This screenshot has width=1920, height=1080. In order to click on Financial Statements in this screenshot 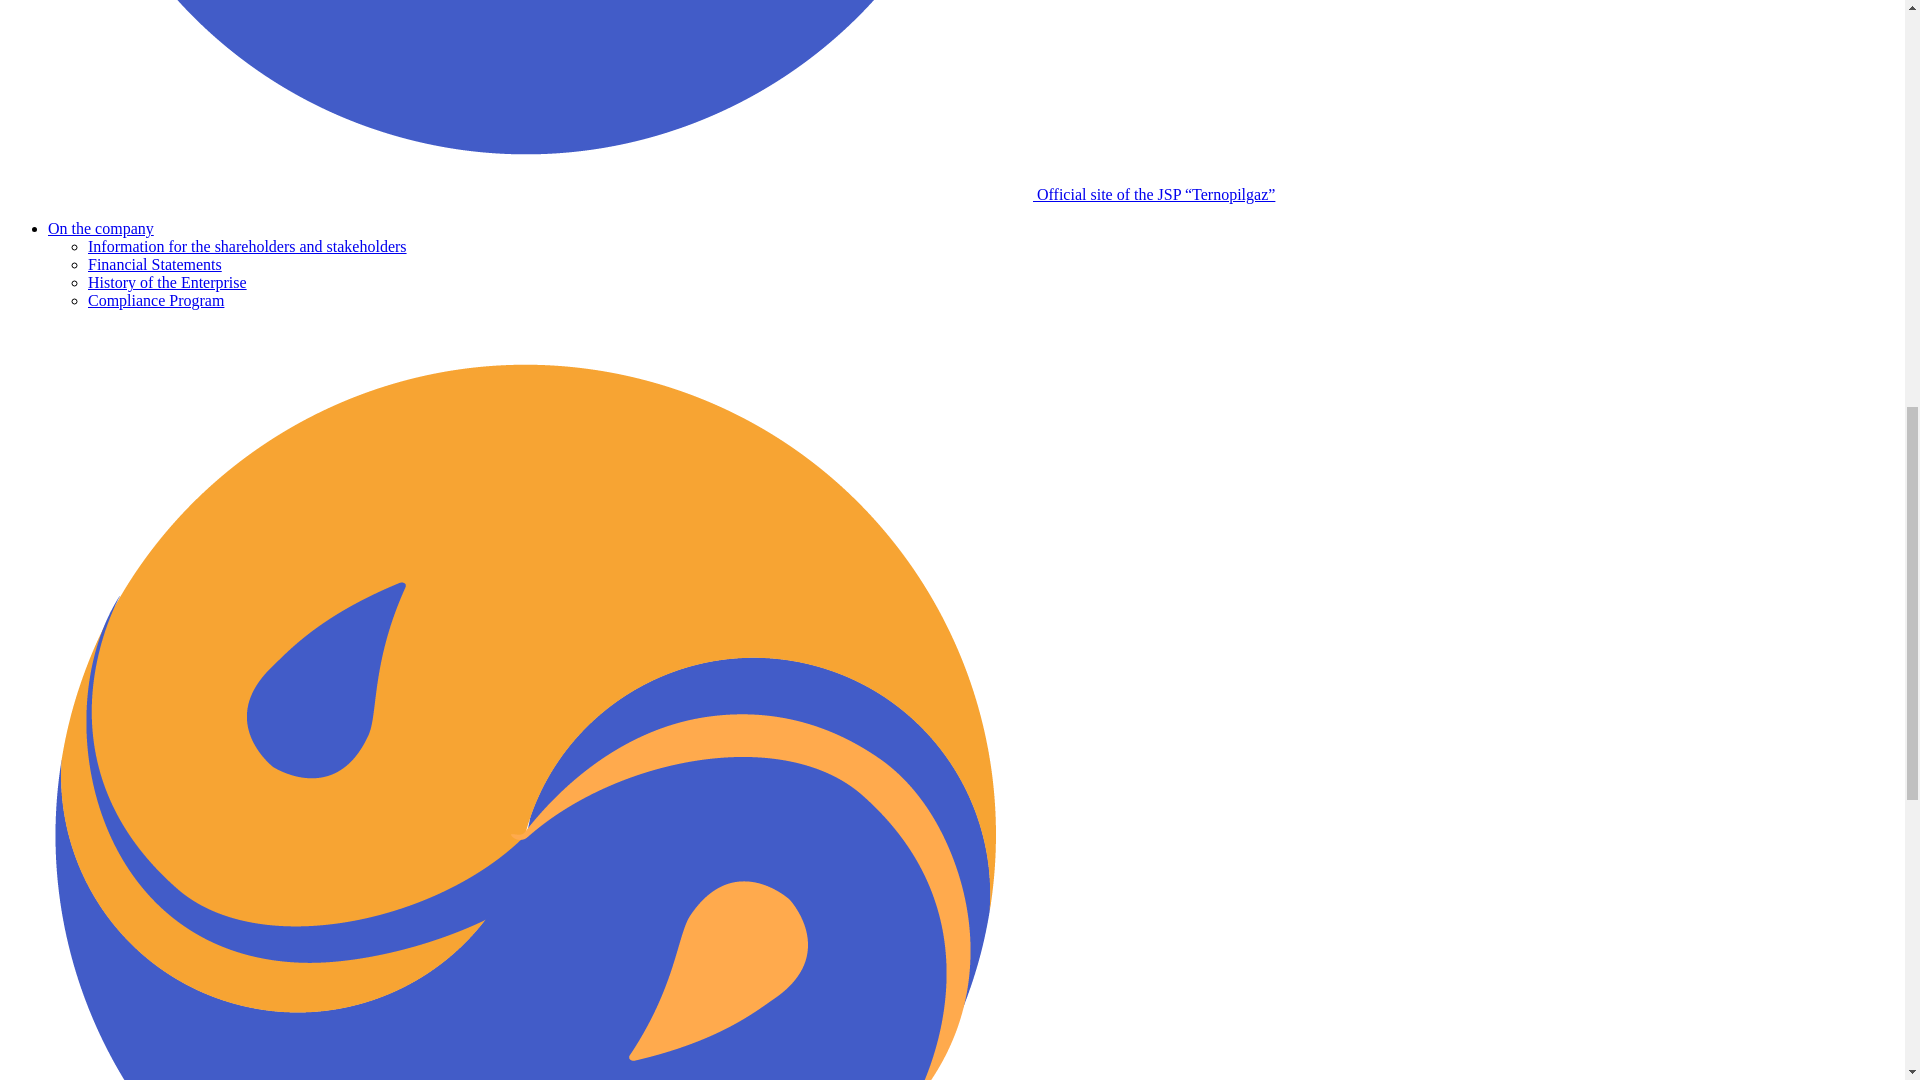, I will do `click(155, 264)`.